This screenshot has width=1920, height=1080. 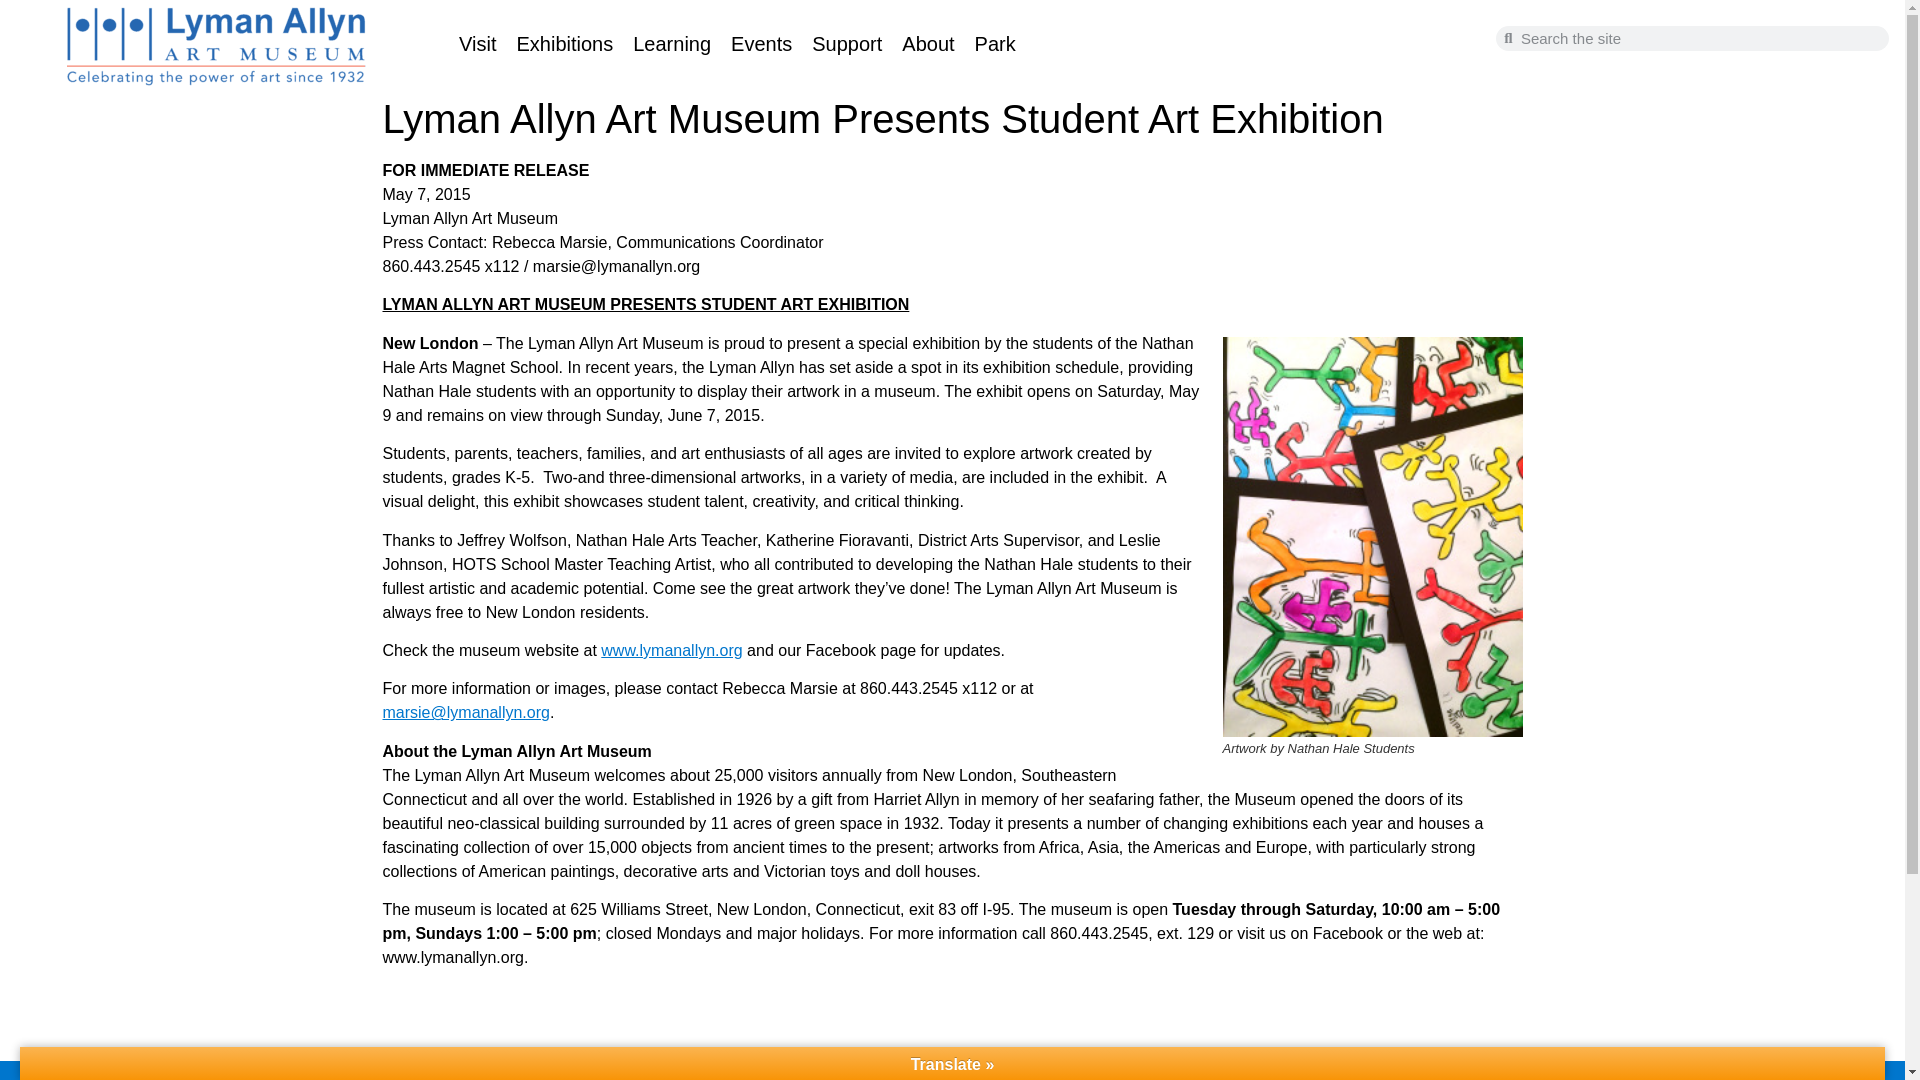 What do you see at coordinates (846, 44) in the screenshot?
I see `Support` at bounding box center [846, 44].